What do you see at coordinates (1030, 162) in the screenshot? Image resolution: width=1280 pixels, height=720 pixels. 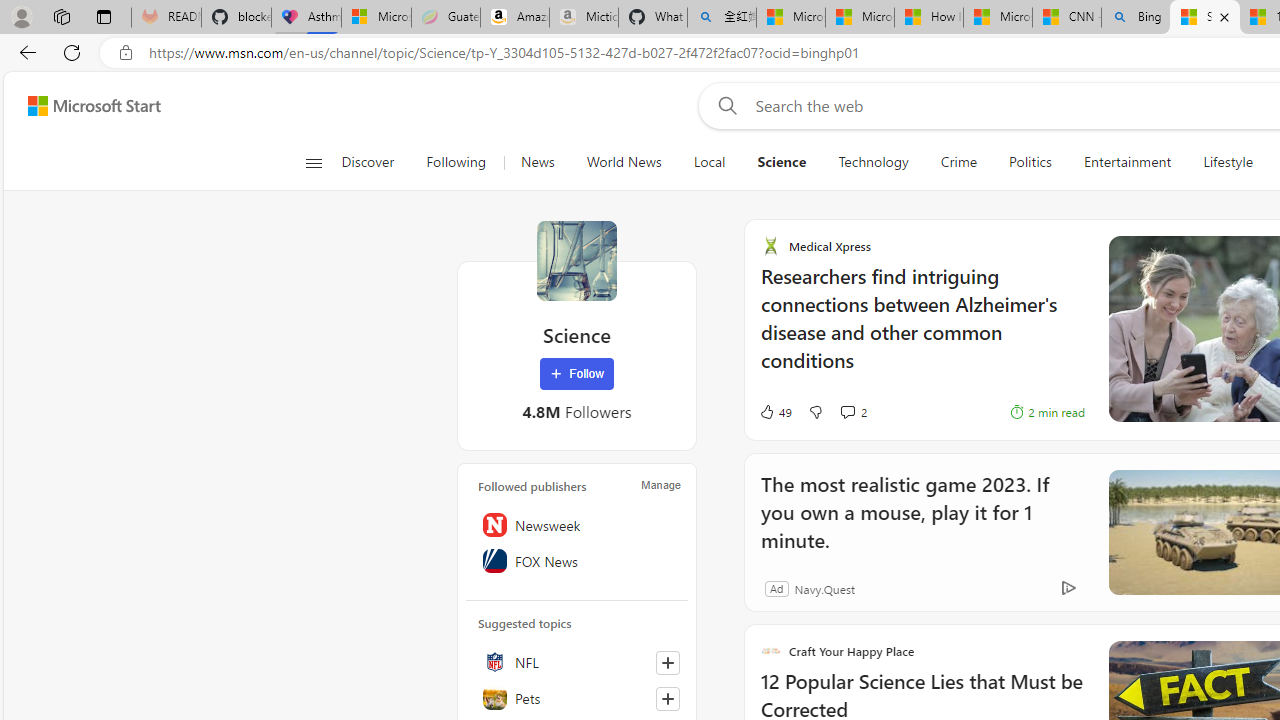 I see `Politics` at bounding box center [1030, 162].